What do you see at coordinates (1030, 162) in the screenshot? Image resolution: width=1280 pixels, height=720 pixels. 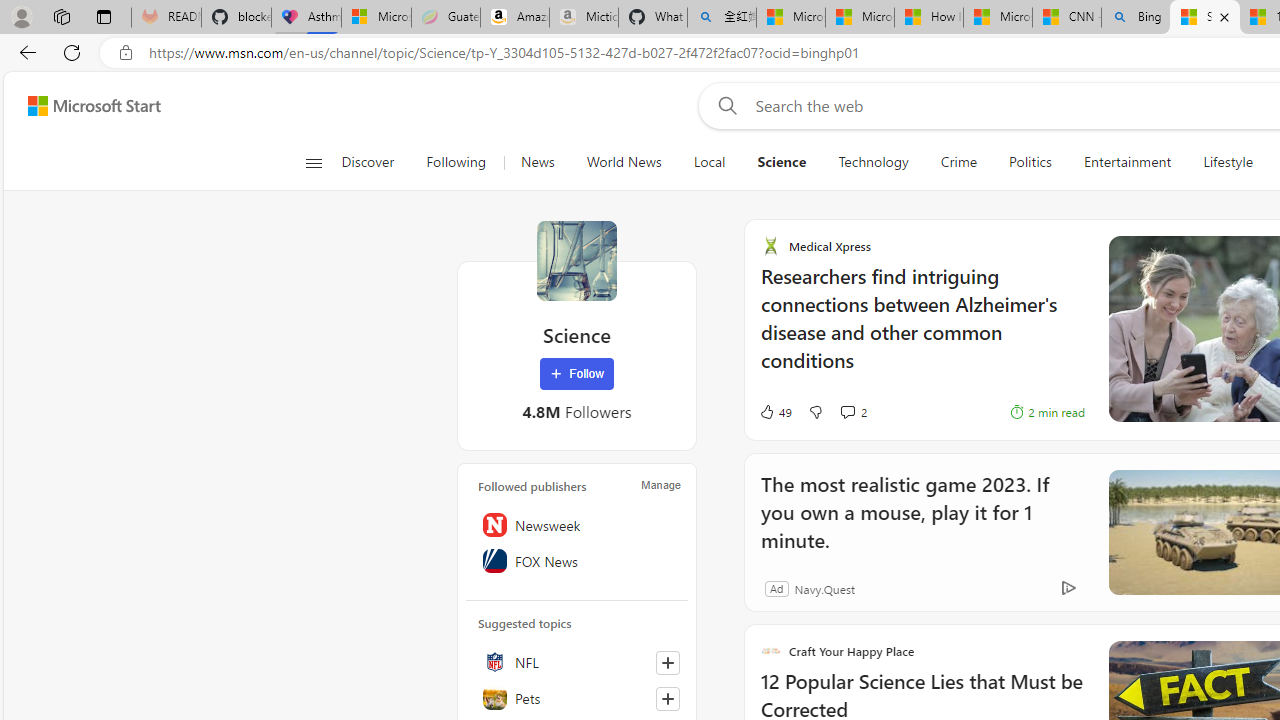 I see `Politics` at bounding box center [1030, 162].